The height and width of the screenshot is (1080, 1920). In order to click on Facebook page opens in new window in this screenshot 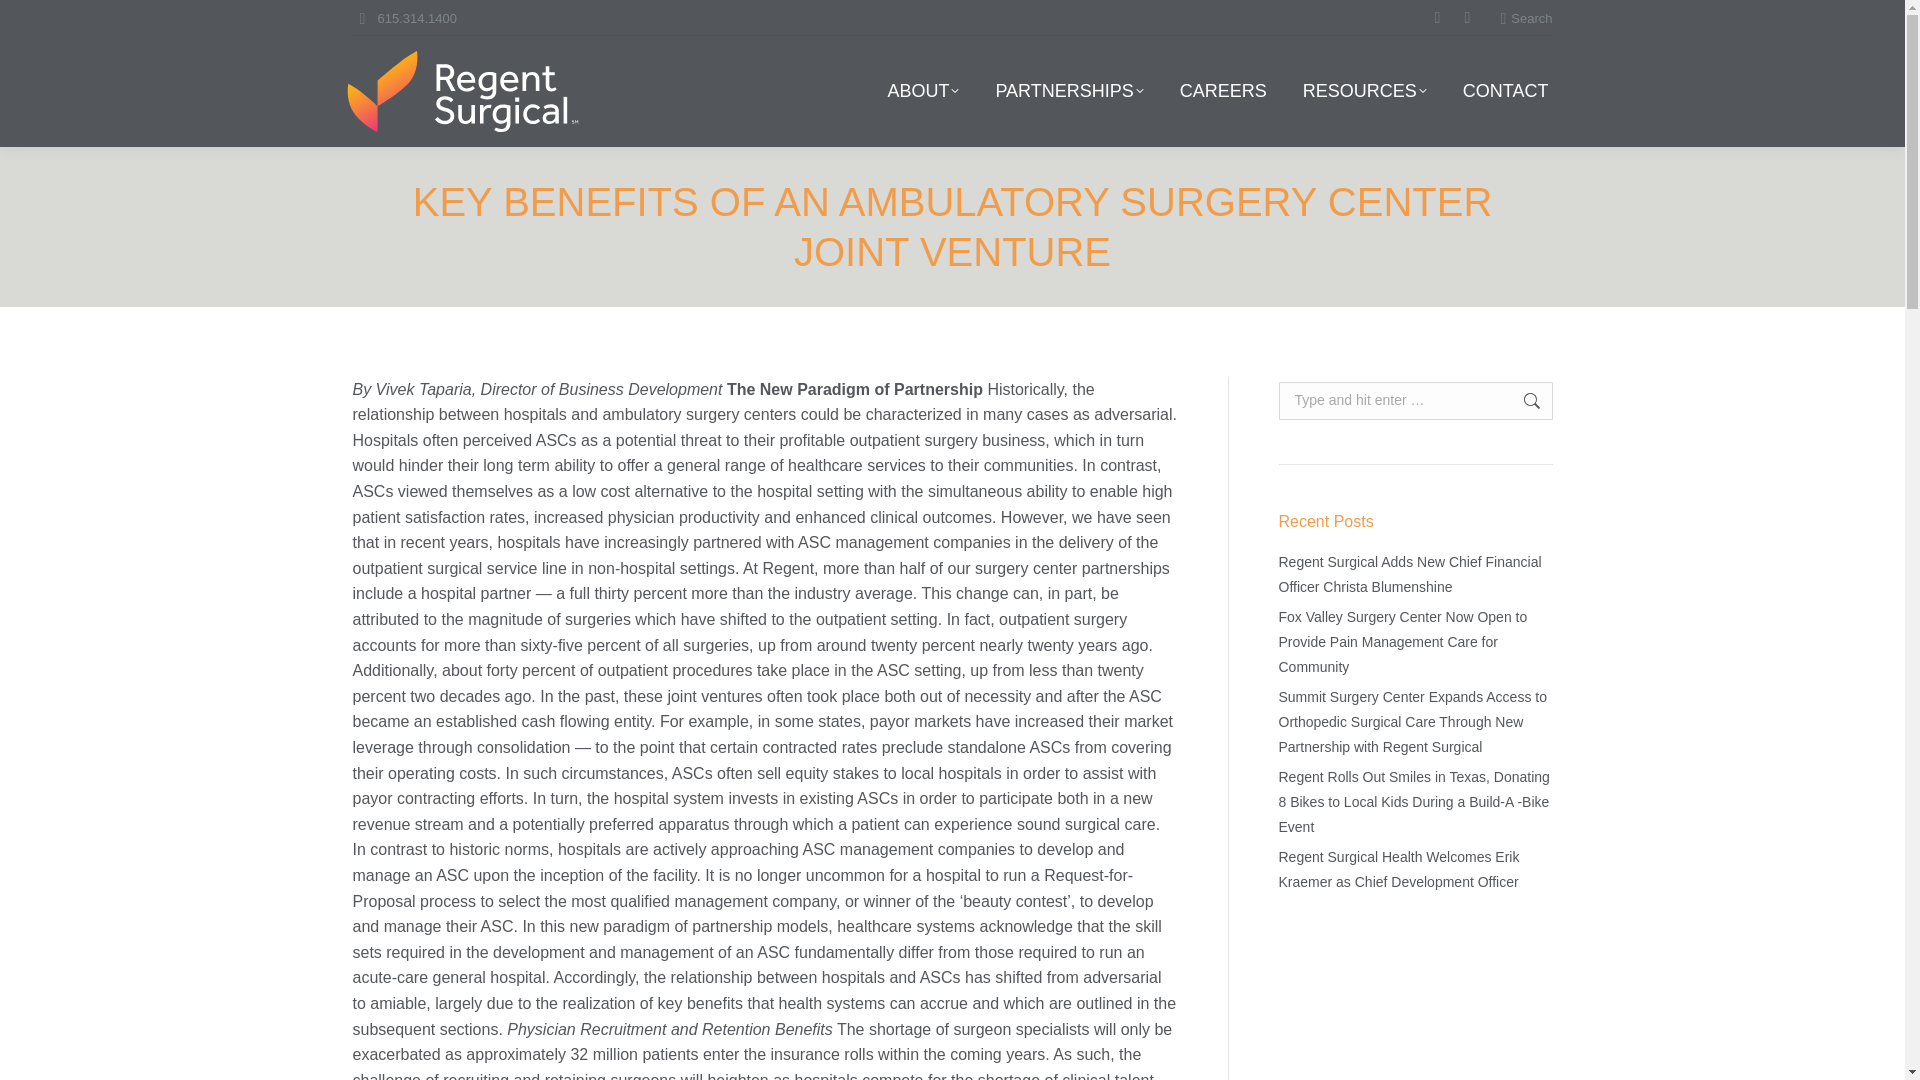, I will do `click(1466, 18)`.